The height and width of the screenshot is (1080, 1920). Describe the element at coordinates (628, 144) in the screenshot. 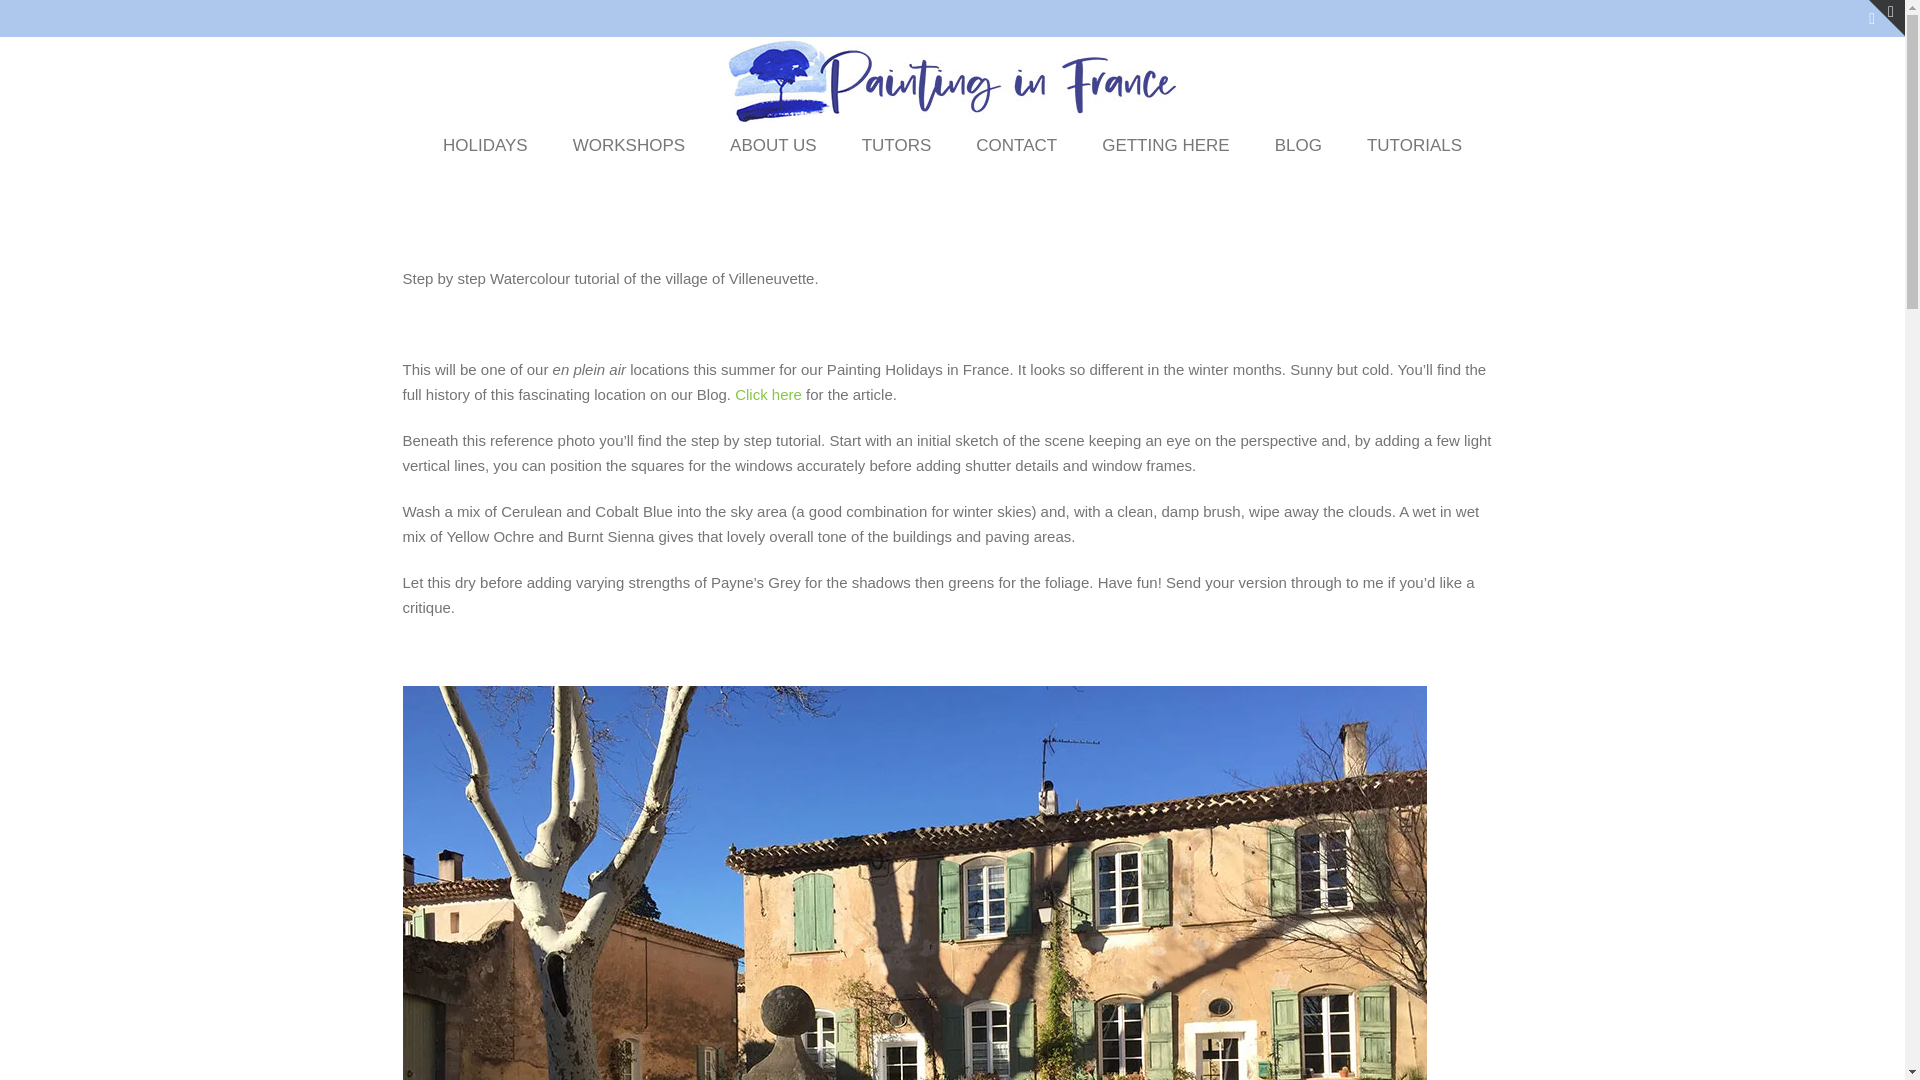

I see `WORKSHOPS` at that location.